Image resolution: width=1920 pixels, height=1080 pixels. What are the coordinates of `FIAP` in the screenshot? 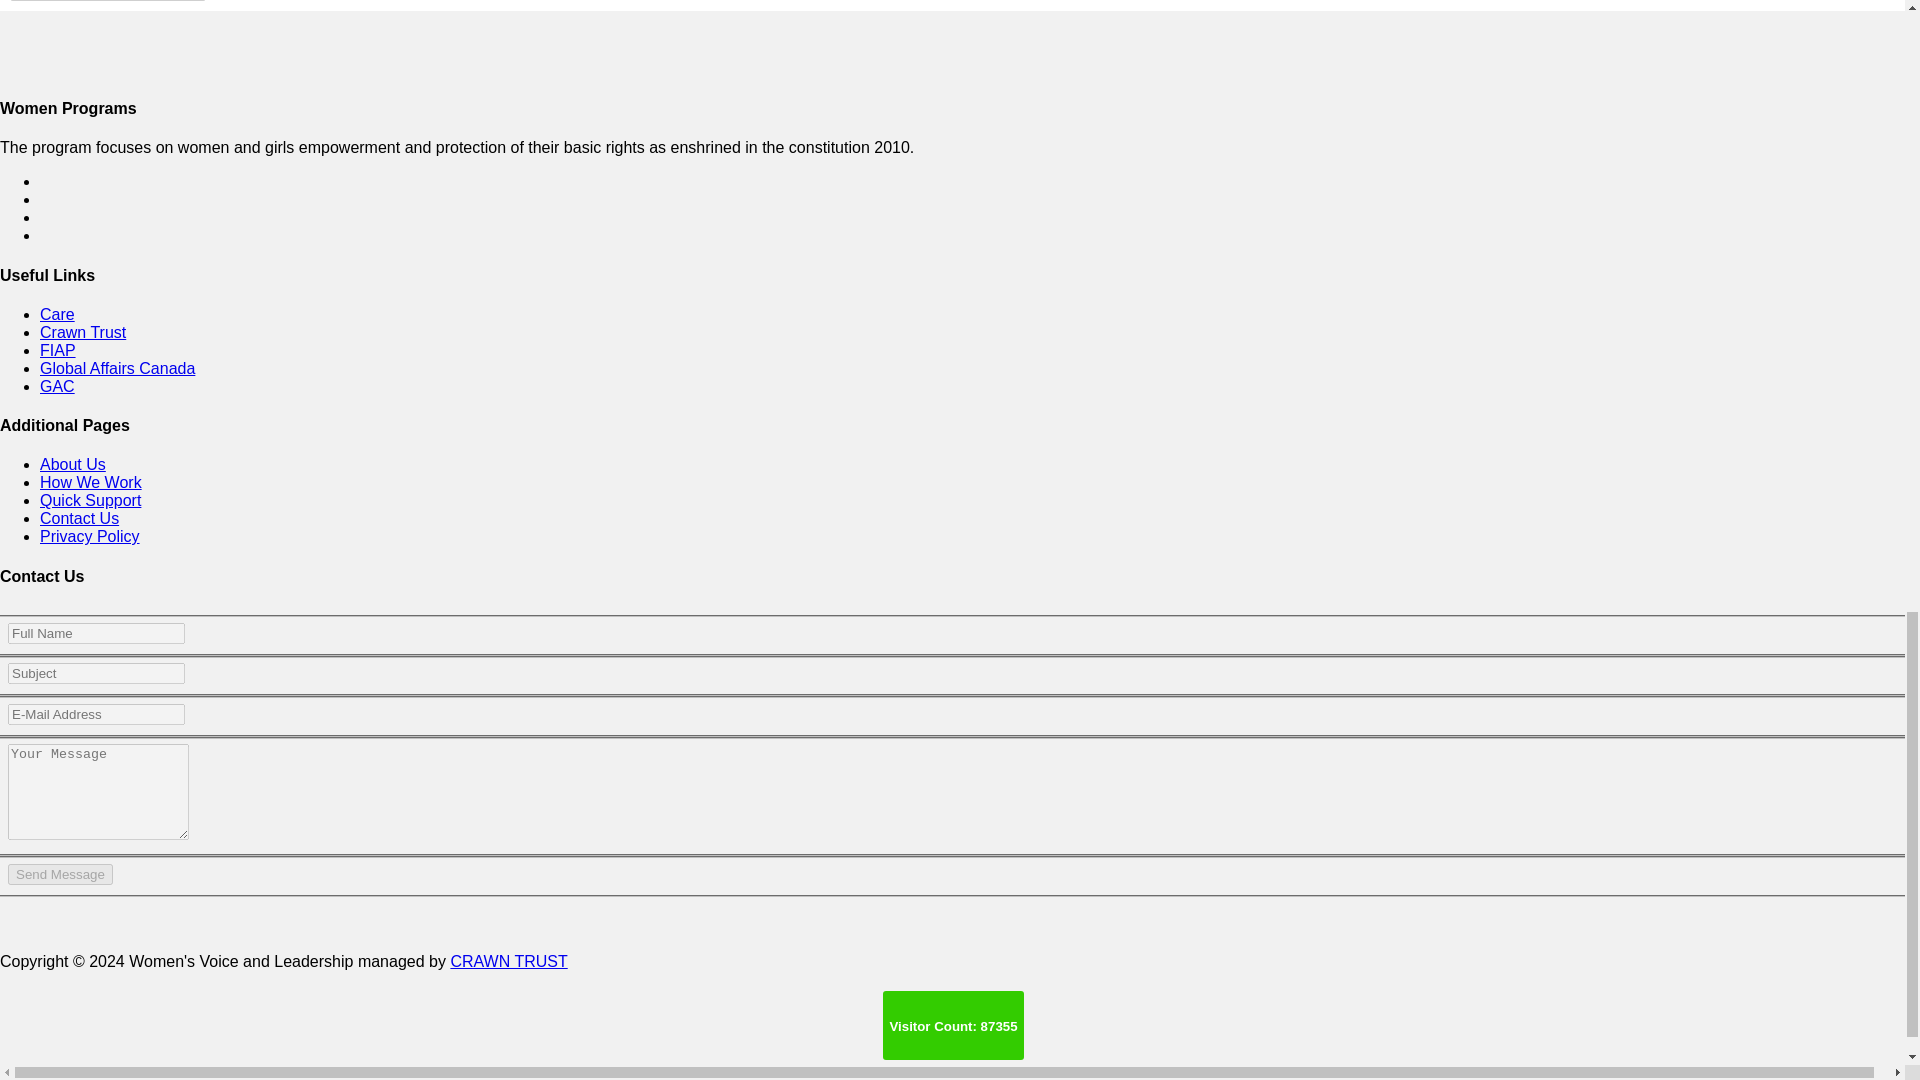 It's located at (58, 350).